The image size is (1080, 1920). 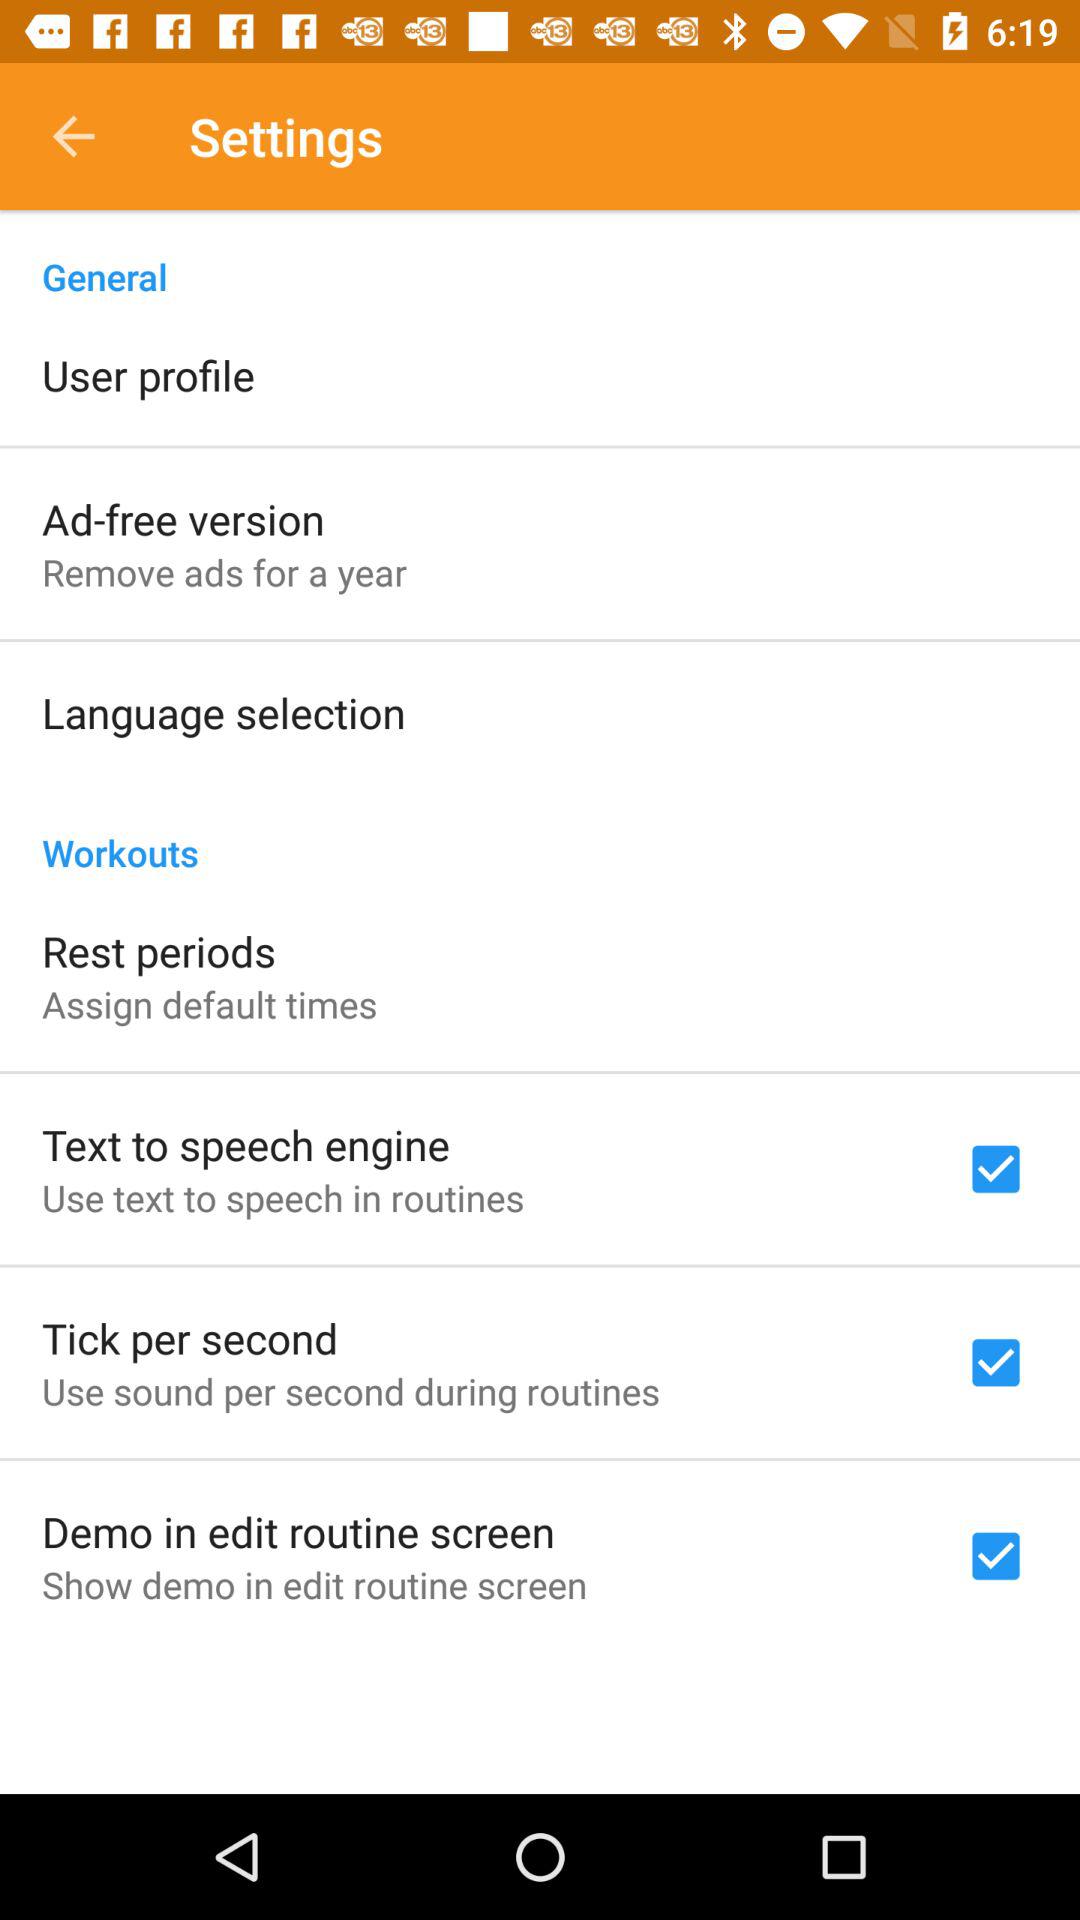 What do you see at coordinates (224, 712) in the screenshot?
I see `tap icon below the remove ads for icon` at bounding box center [224, 712].